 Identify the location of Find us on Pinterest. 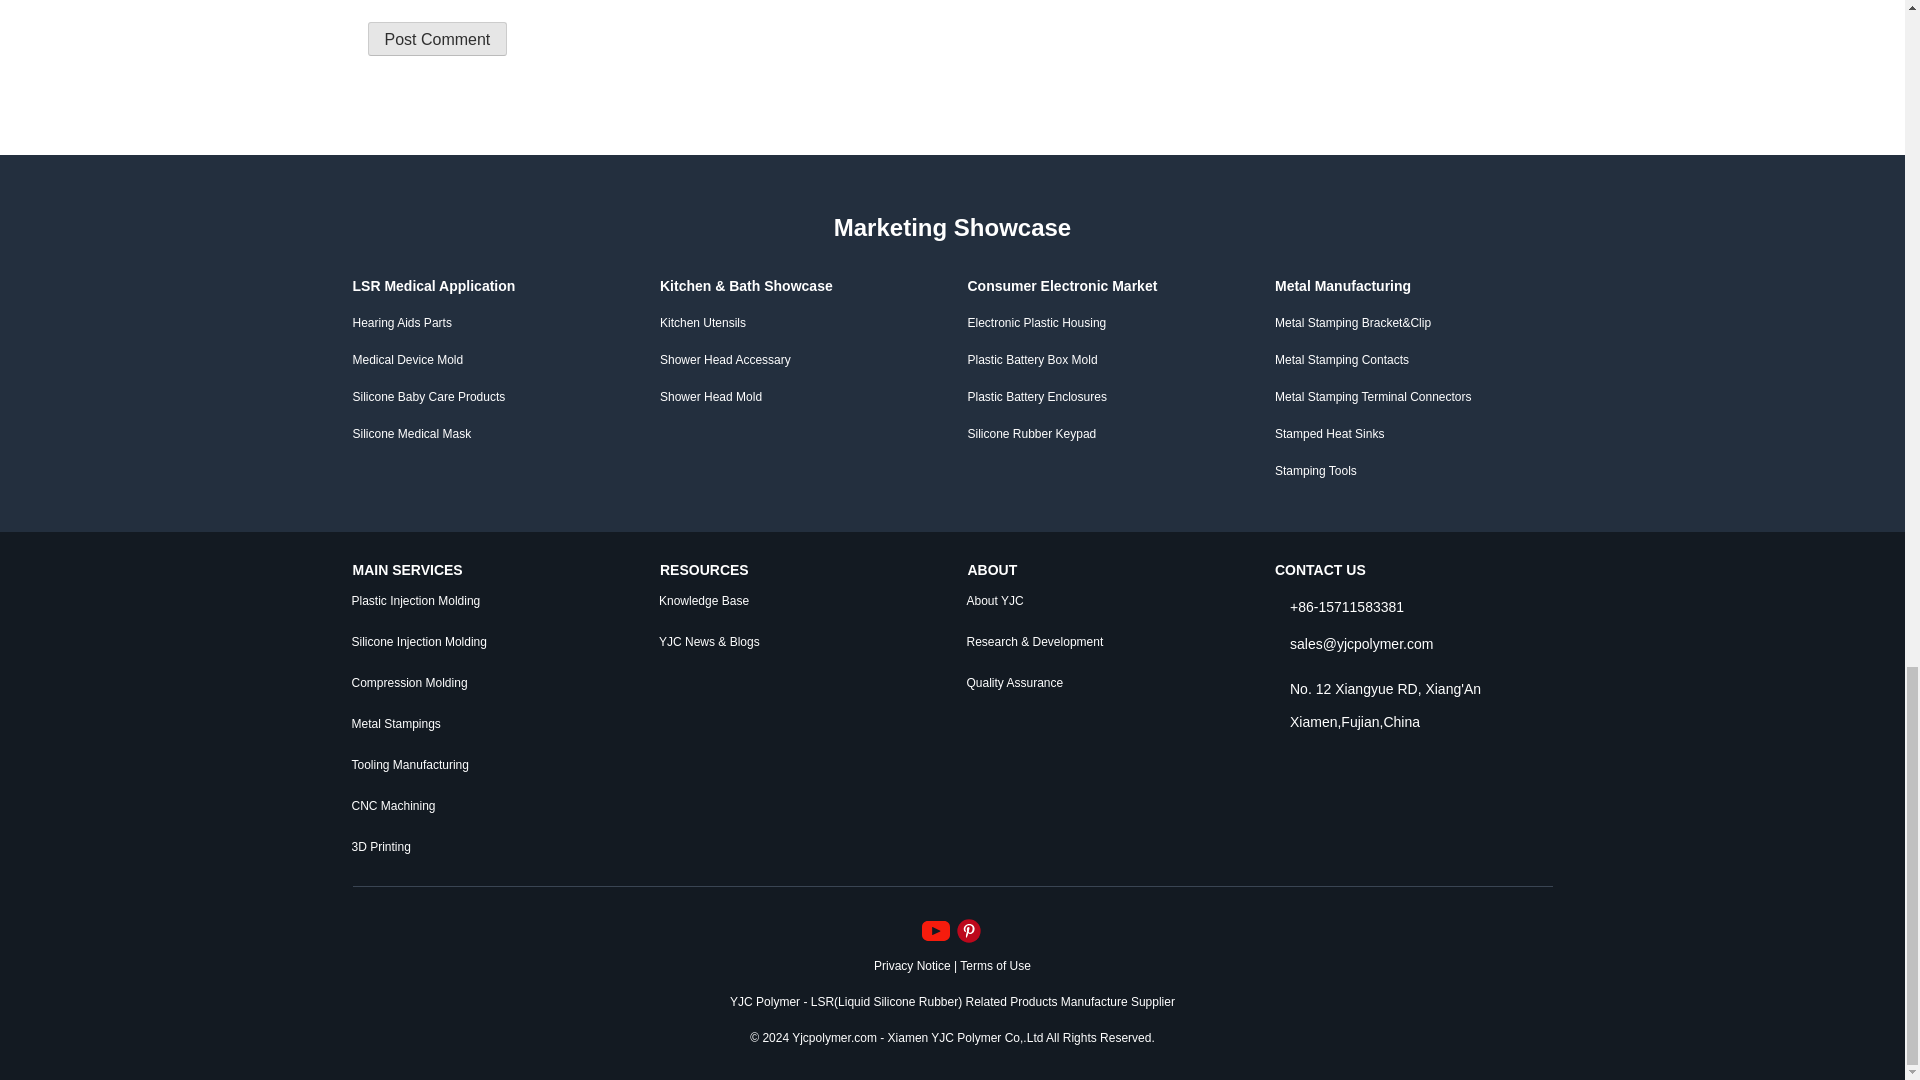
(968, 930).